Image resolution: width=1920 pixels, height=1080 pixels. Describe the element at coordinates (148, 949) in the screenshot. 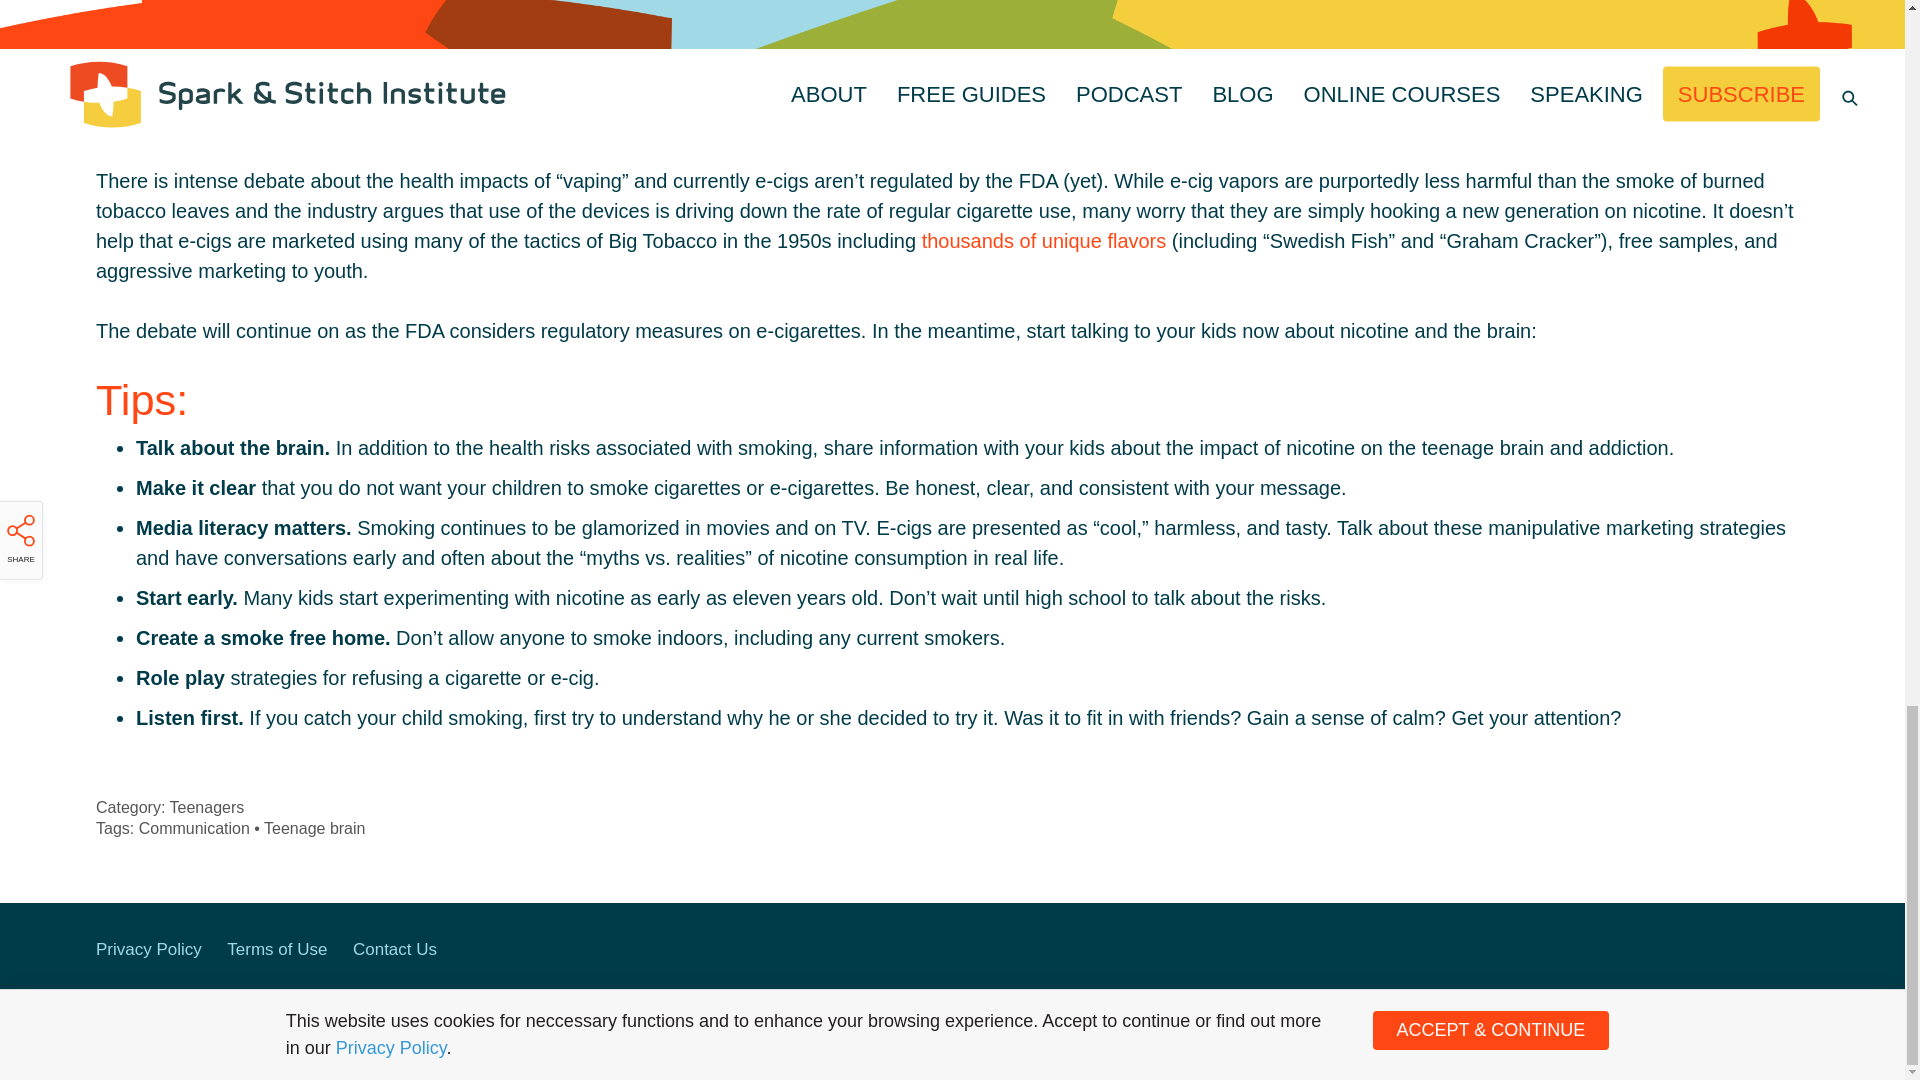

I see `Privacy Policy` at that location.